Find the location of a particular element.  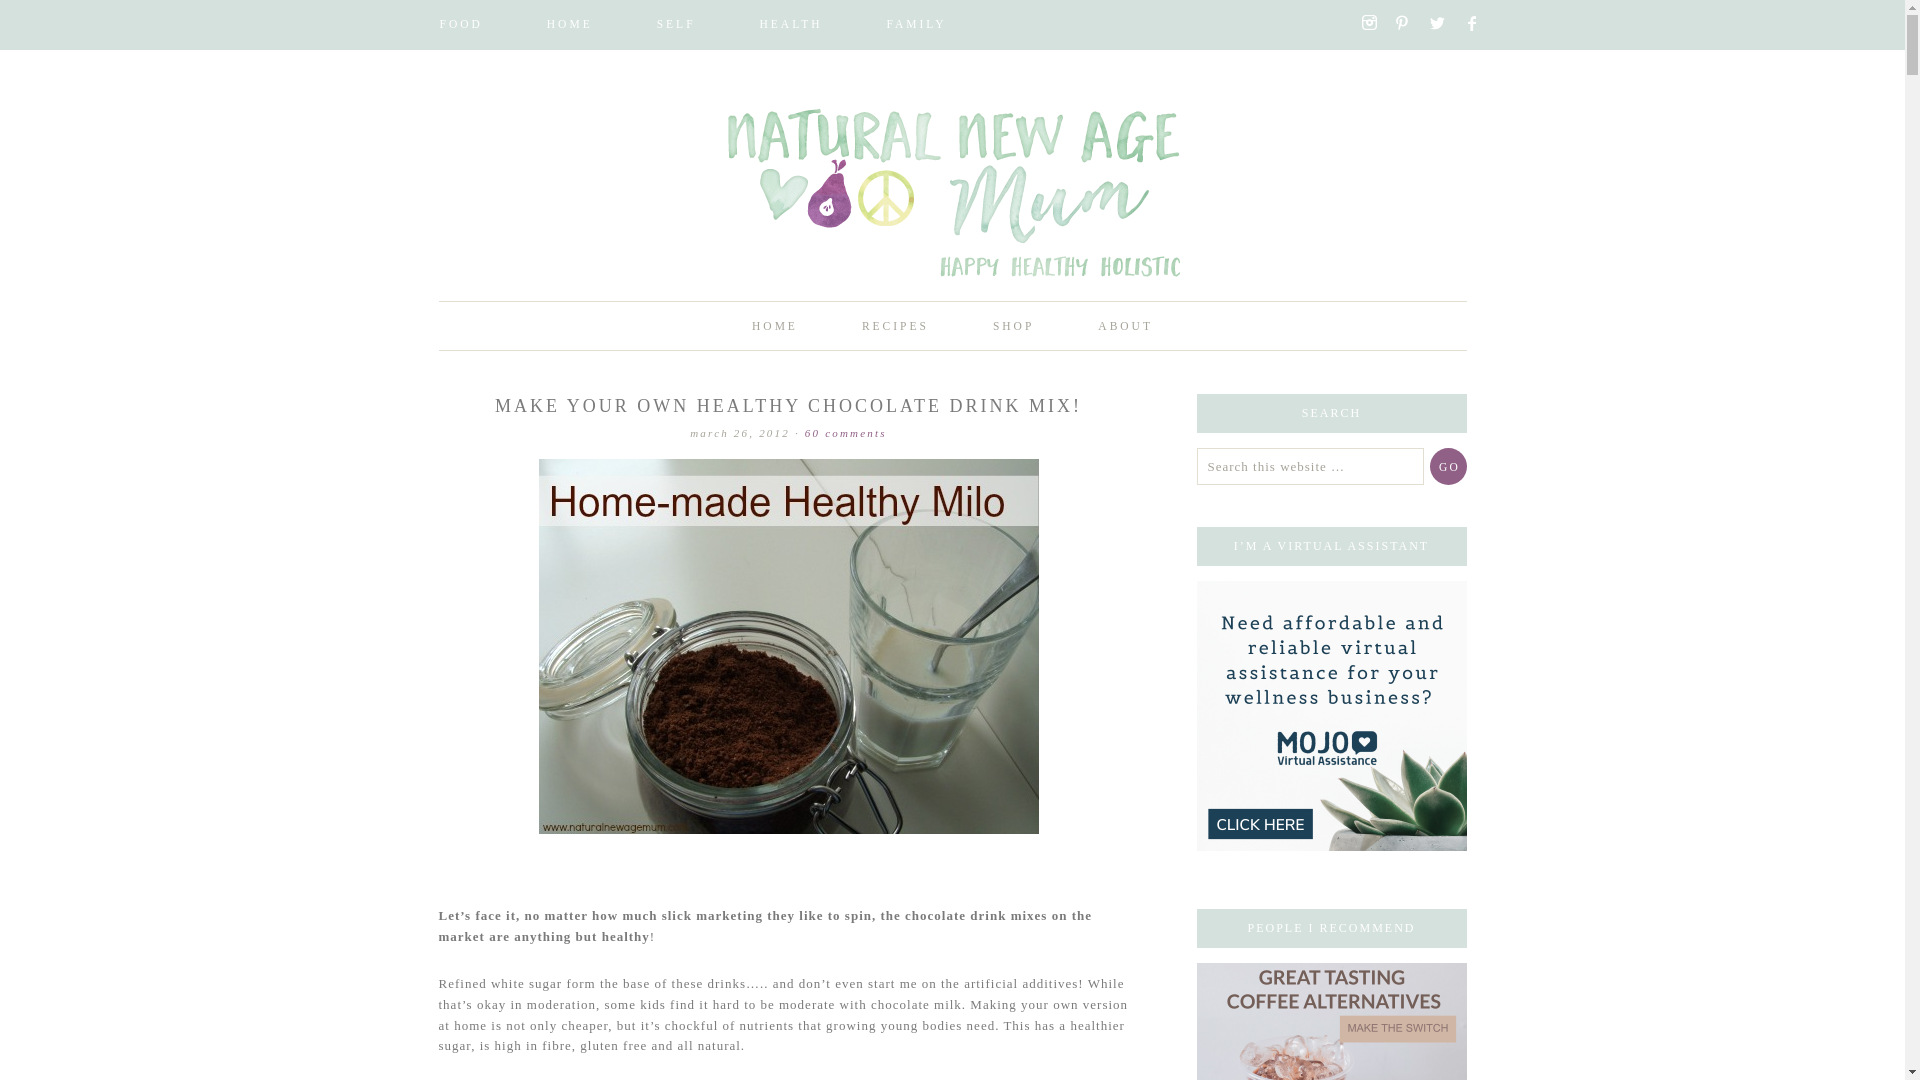

60 comments is located at coordinates (846, 432).